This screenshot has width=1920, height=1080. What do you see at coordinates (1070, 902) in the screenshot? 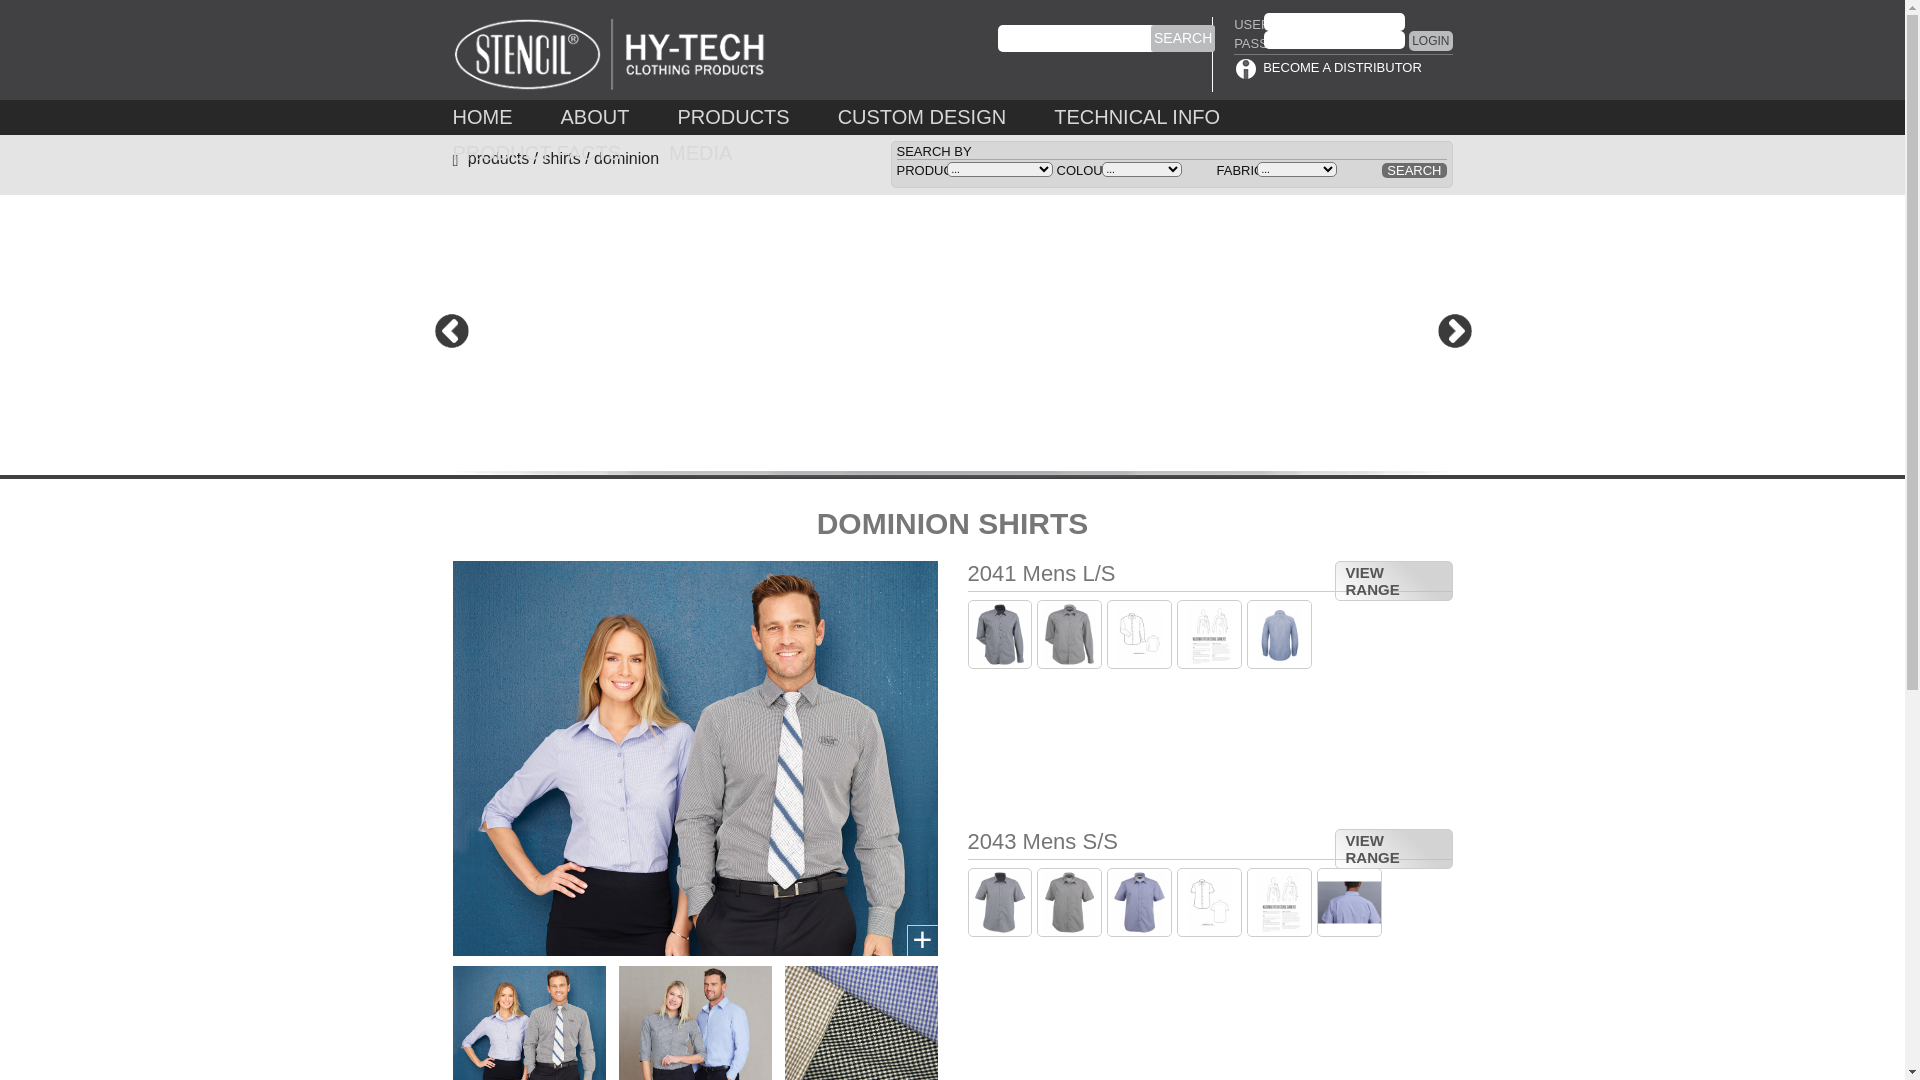
I see `Chamoisee` at bounding box center [1070, 902].